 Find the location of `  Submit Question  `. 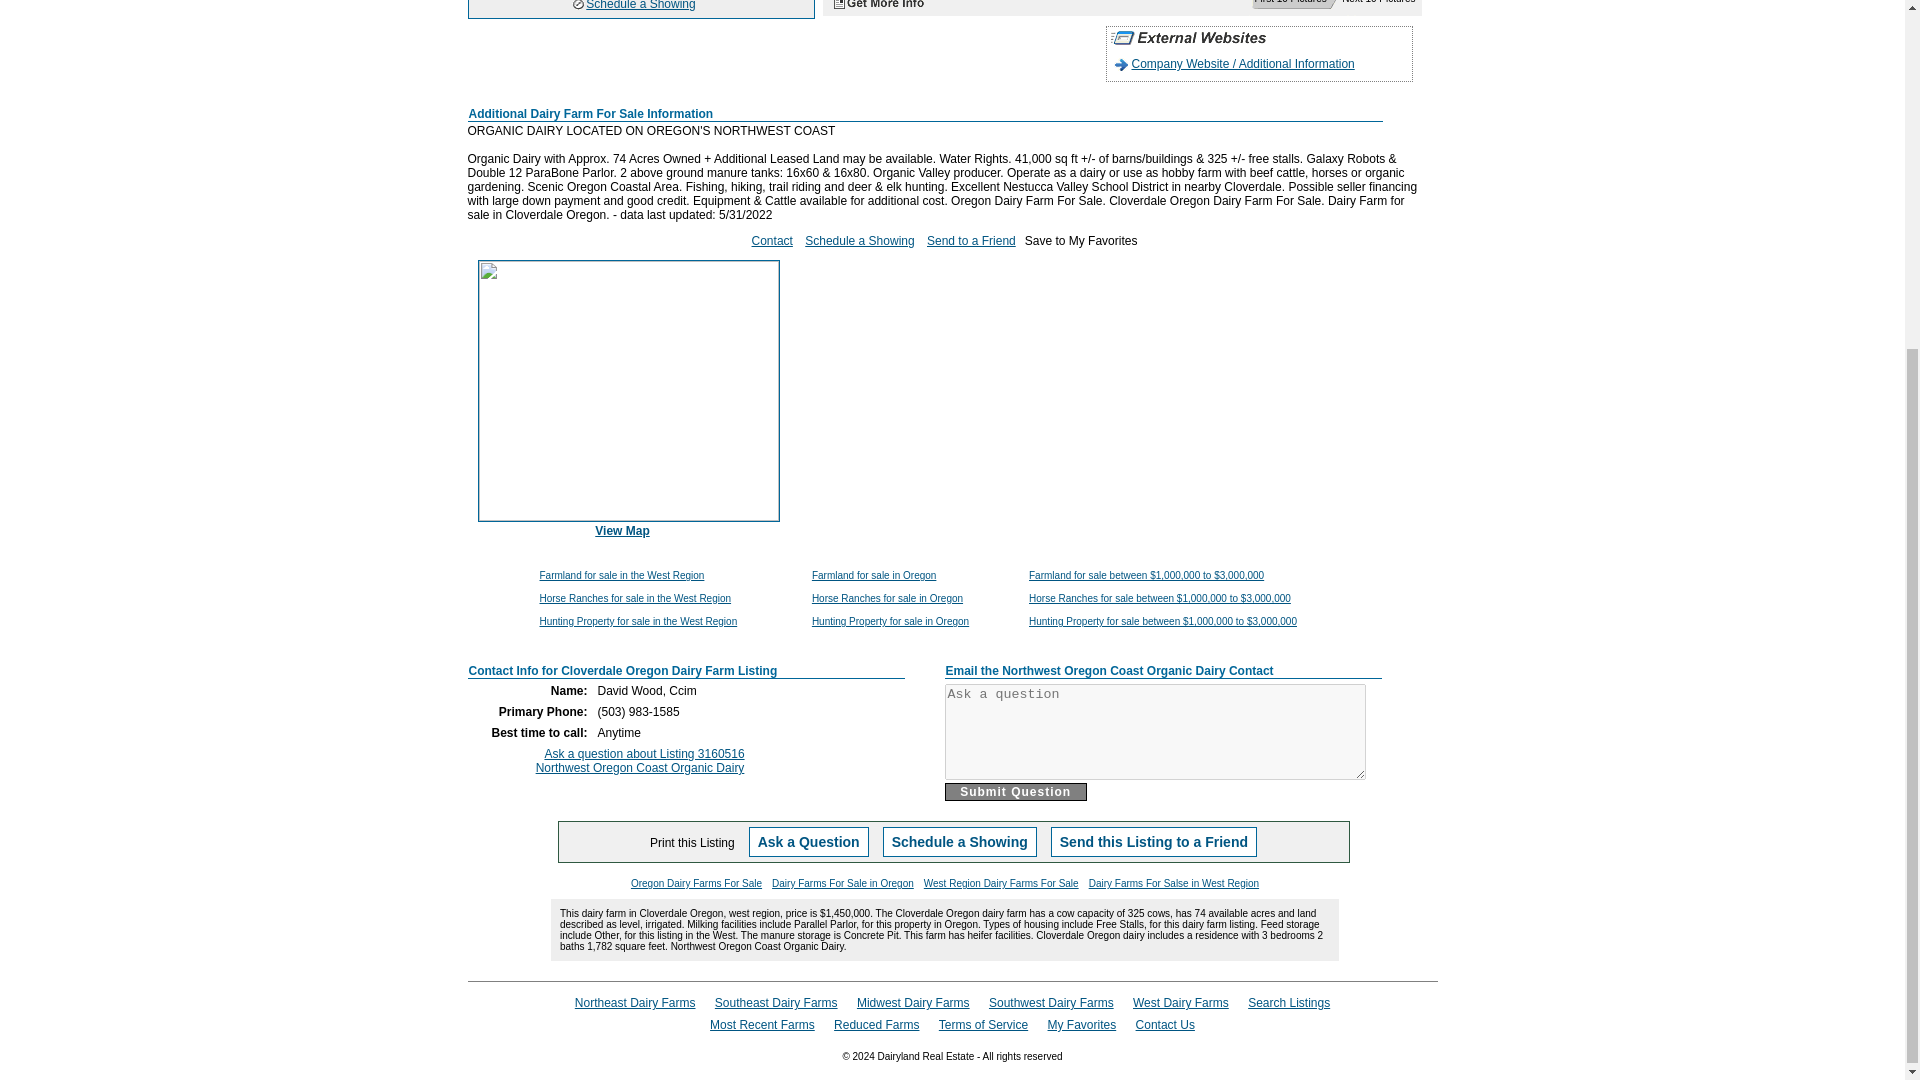

  Submit Question   is located at coordinates (1015, 792).